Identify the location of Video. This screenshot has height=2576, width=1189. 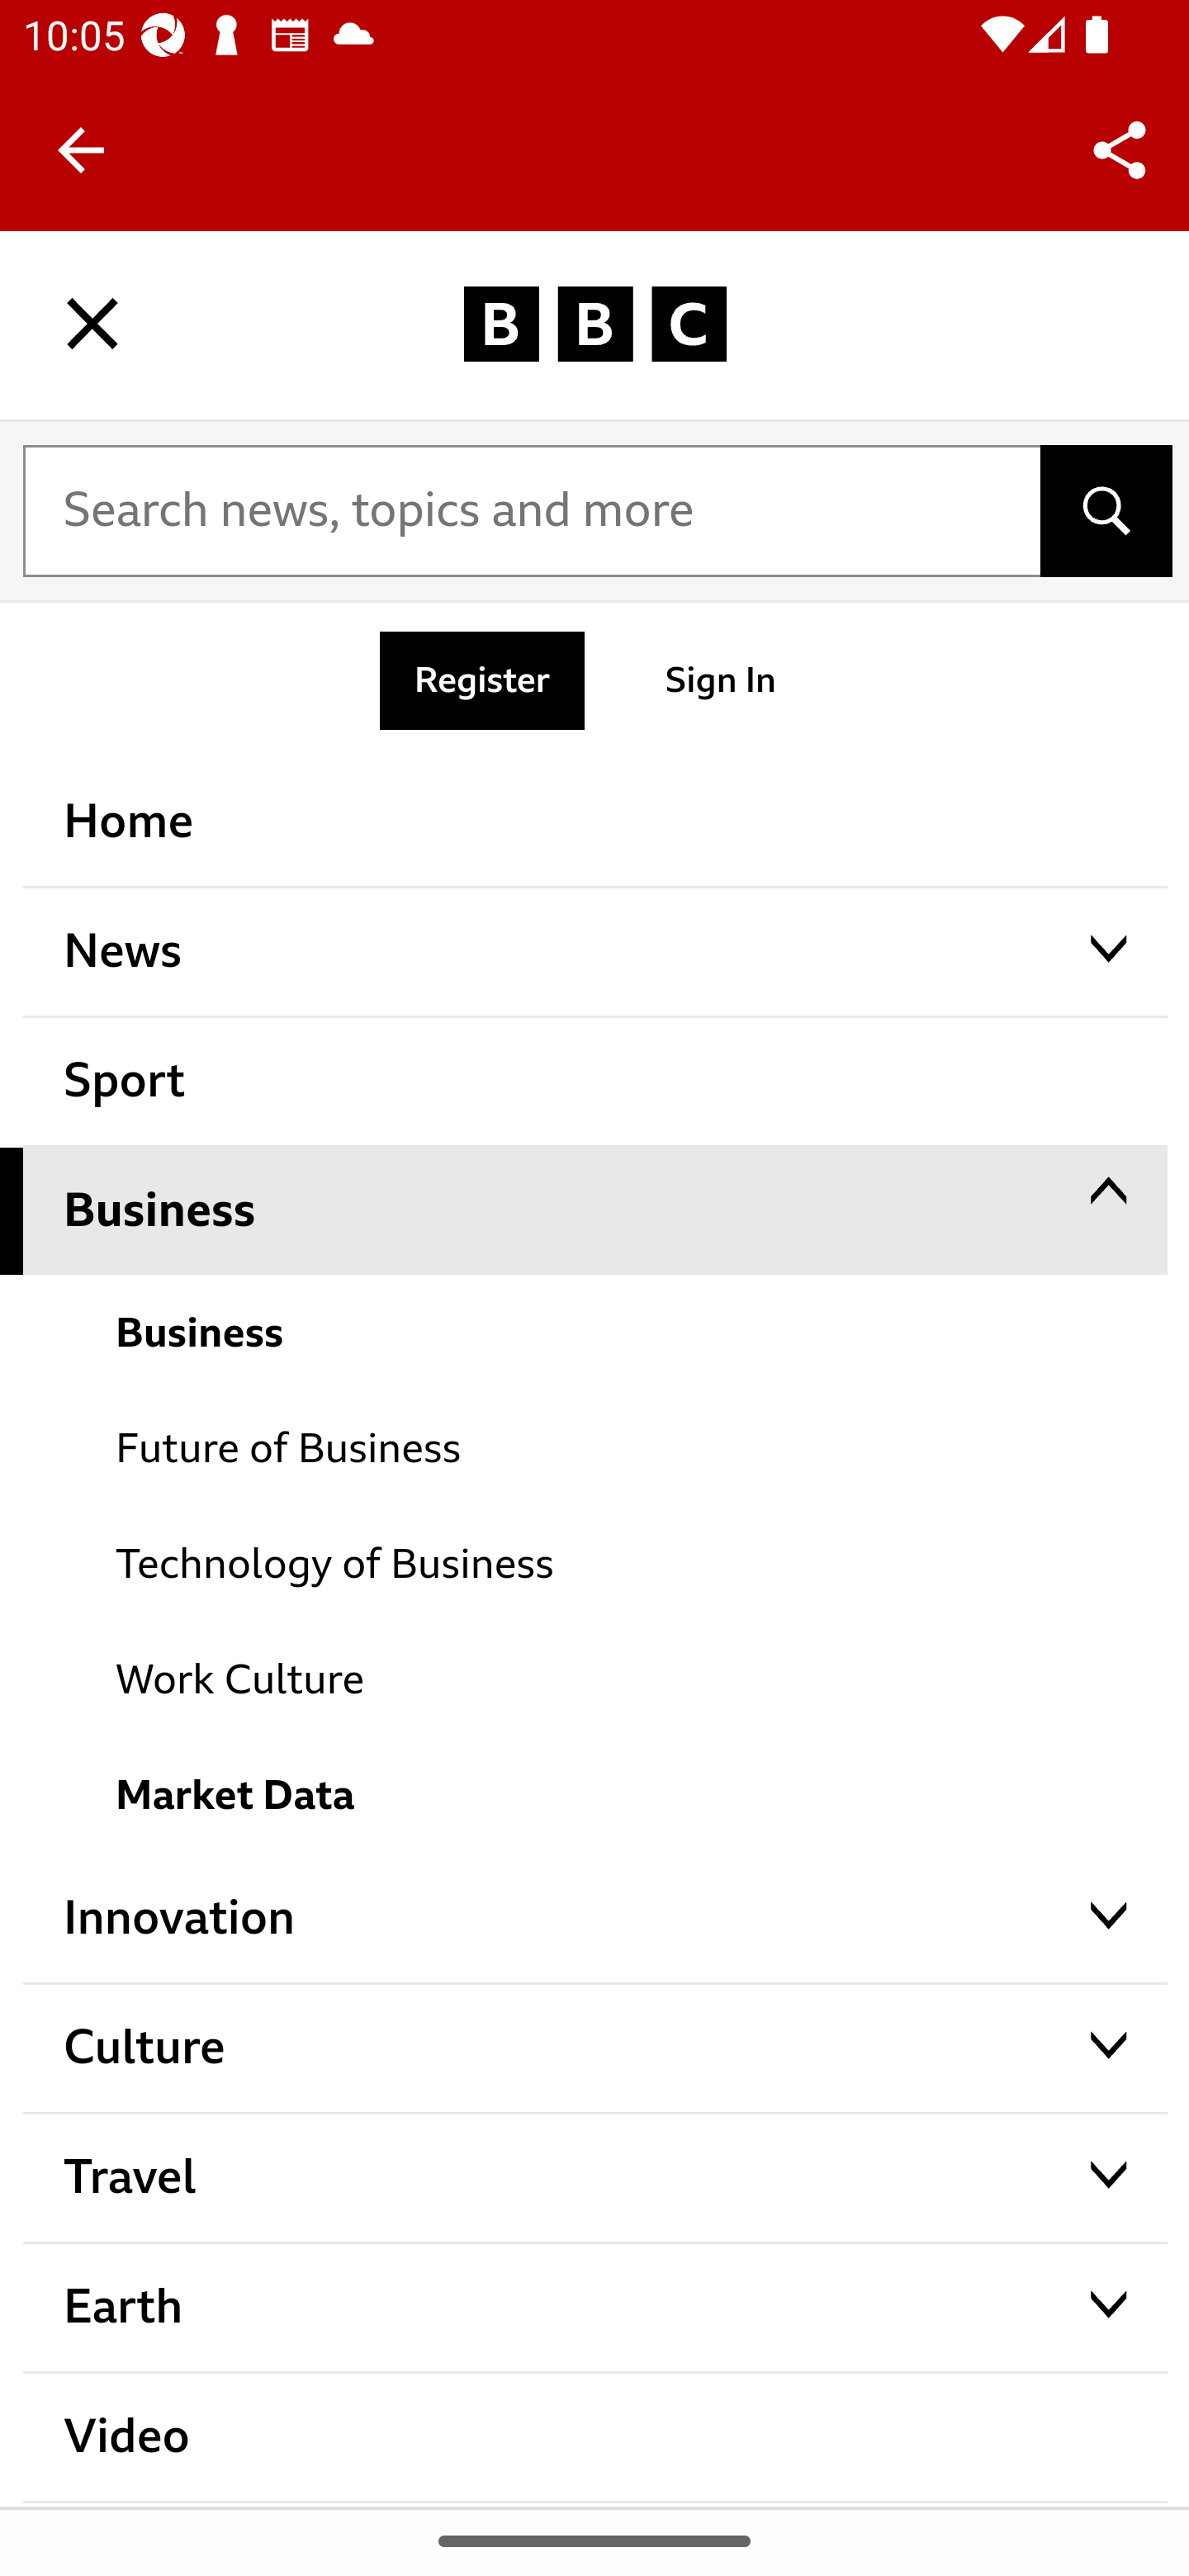
(596, 2436).